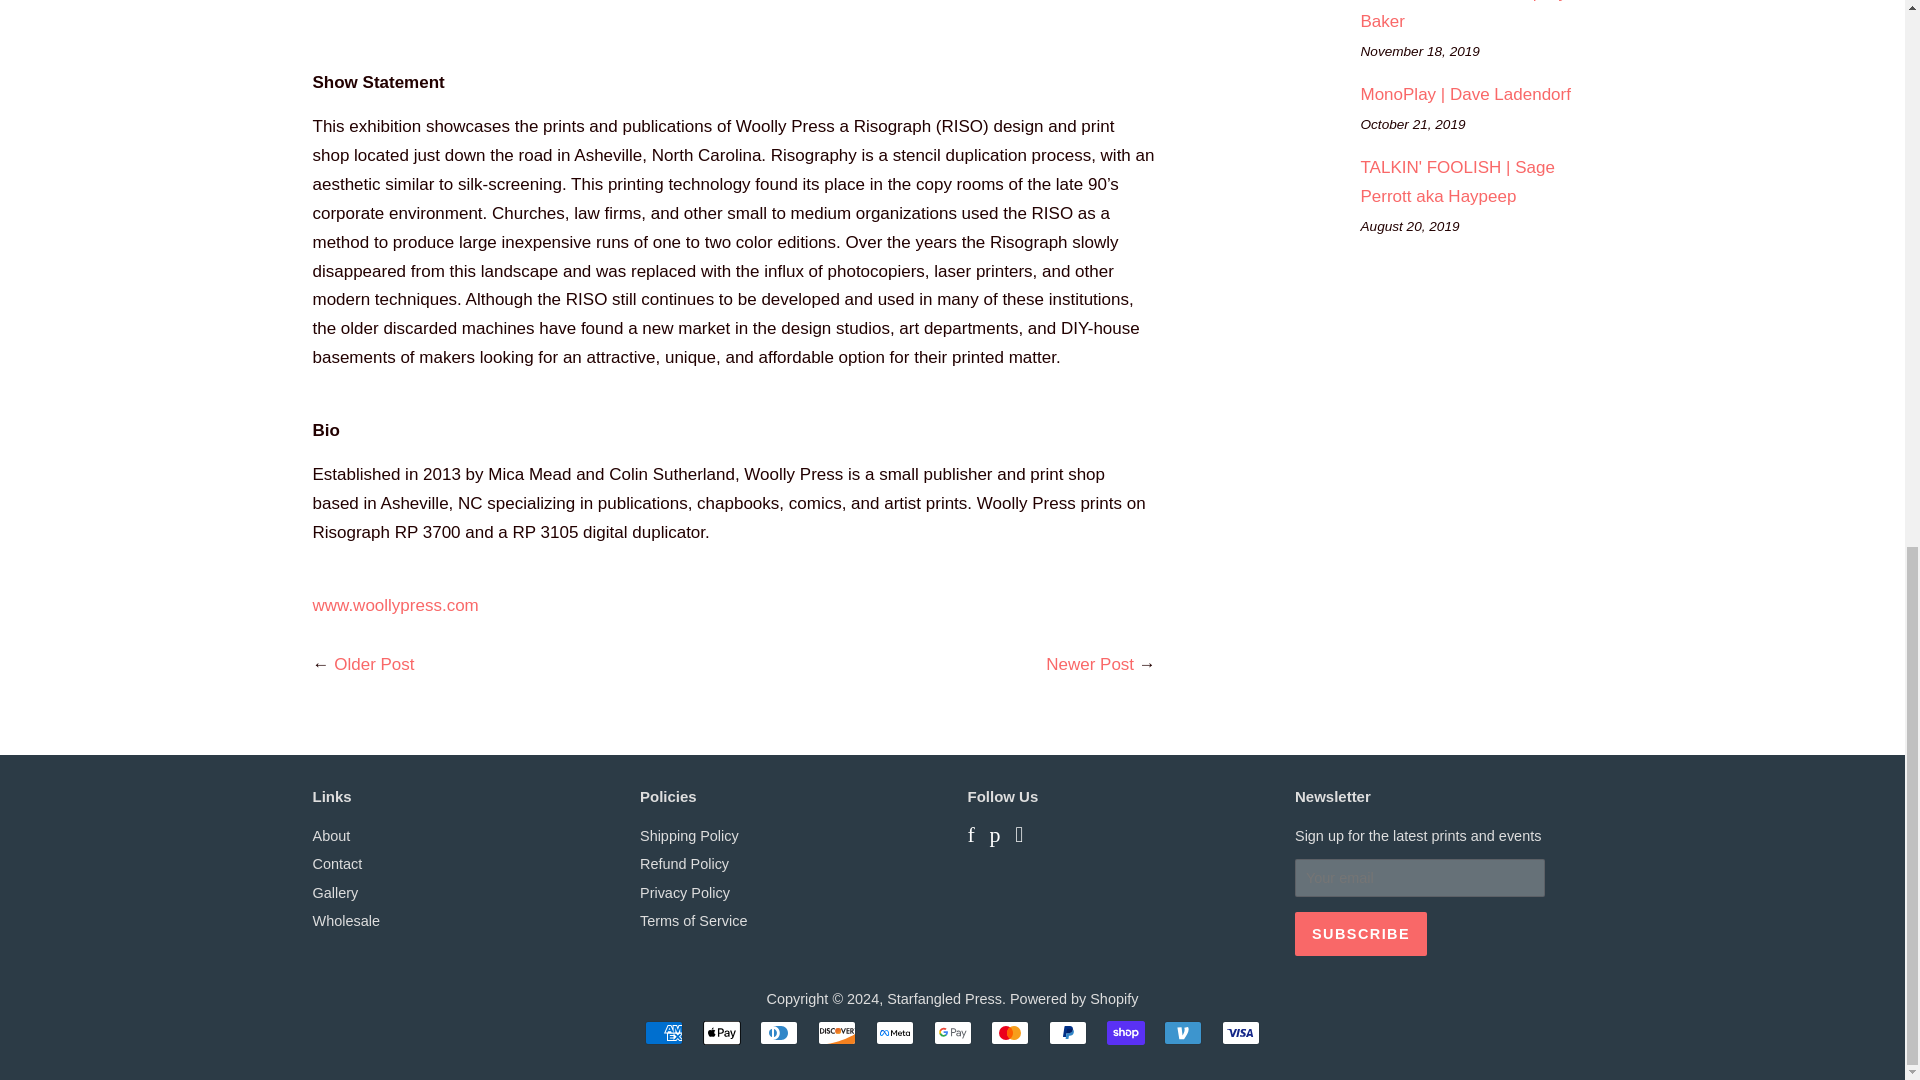 The image size is (1920, 1080). What do you see at coordinates (1010, 1032) in the screenshot?
I see `Mastercard` at bounding box center [1010, 1032].